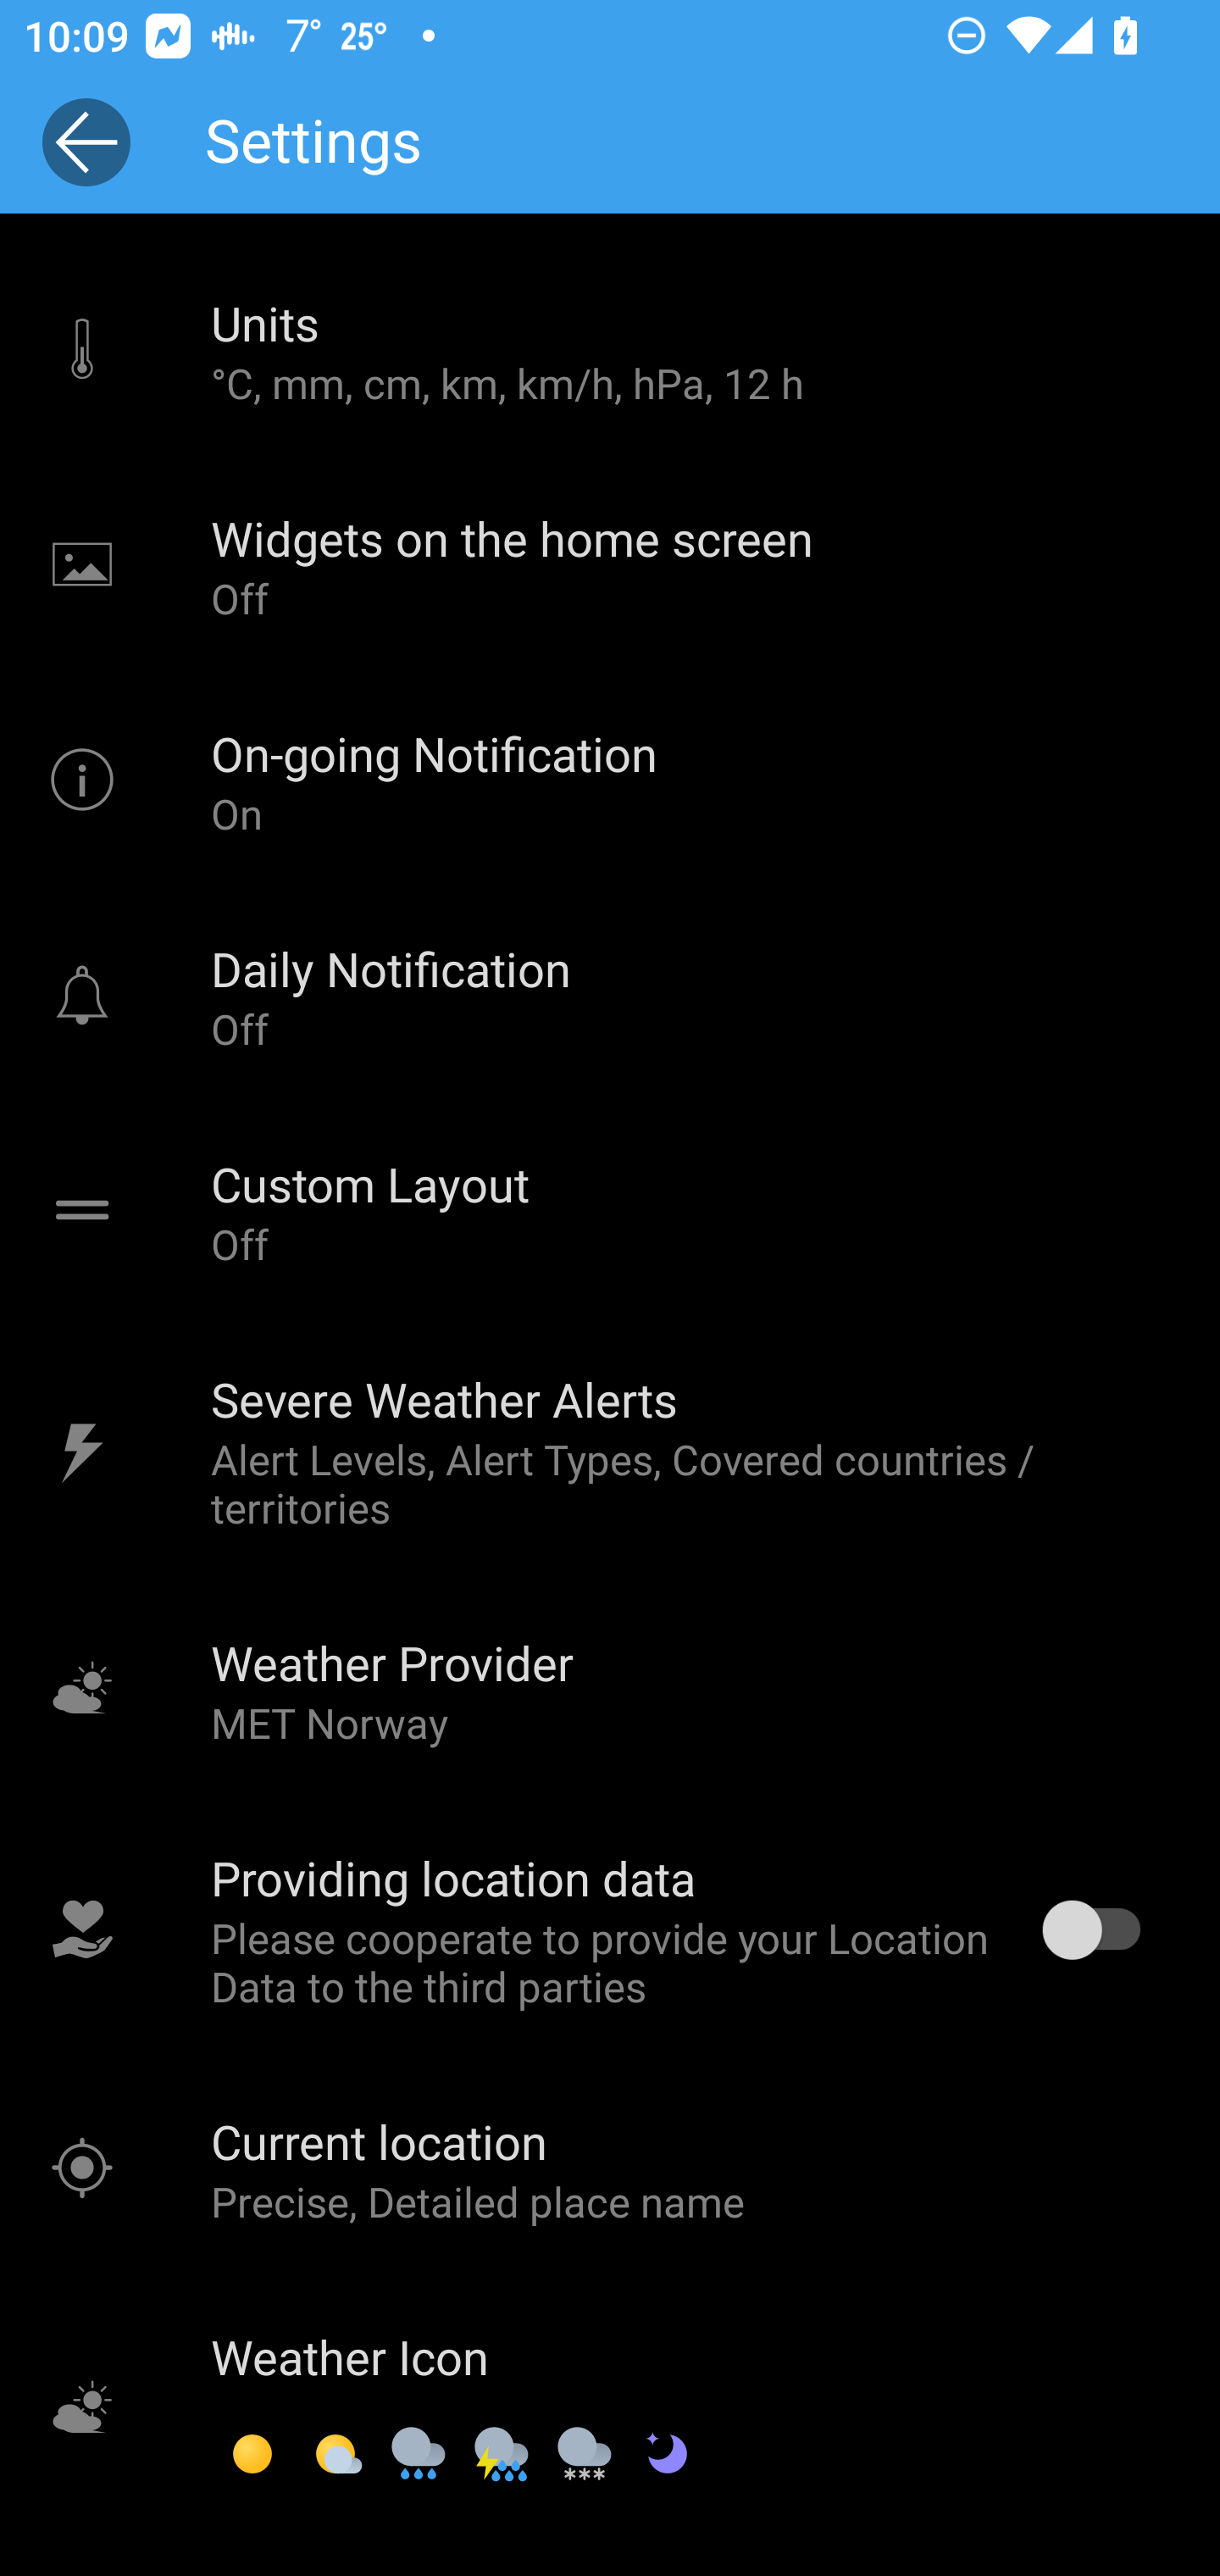  Describe the element at coordinates (610, 2410) in the screenshot. I see ` Weather Icon` at that location.